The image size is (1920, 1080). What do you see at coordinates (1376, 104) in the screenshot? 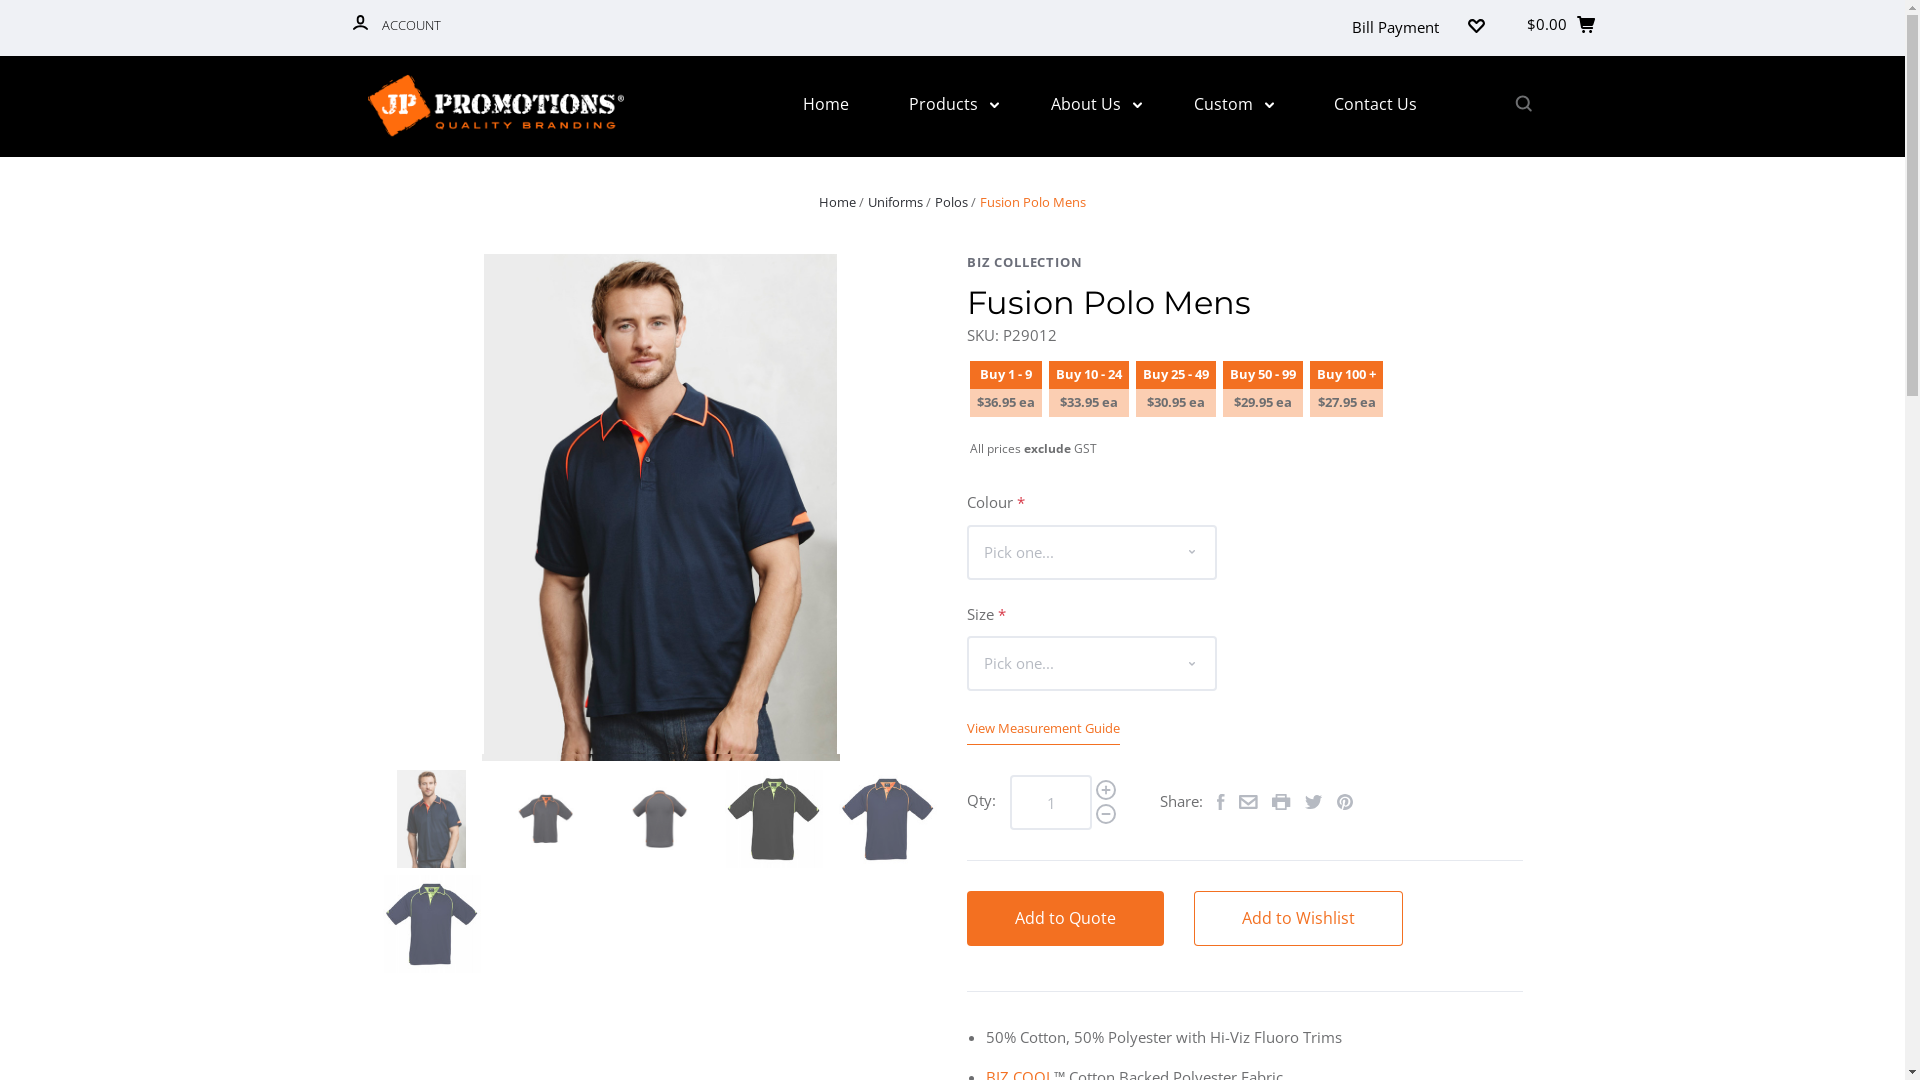
I see `Contact Us` at bounding box center [1376, 104].